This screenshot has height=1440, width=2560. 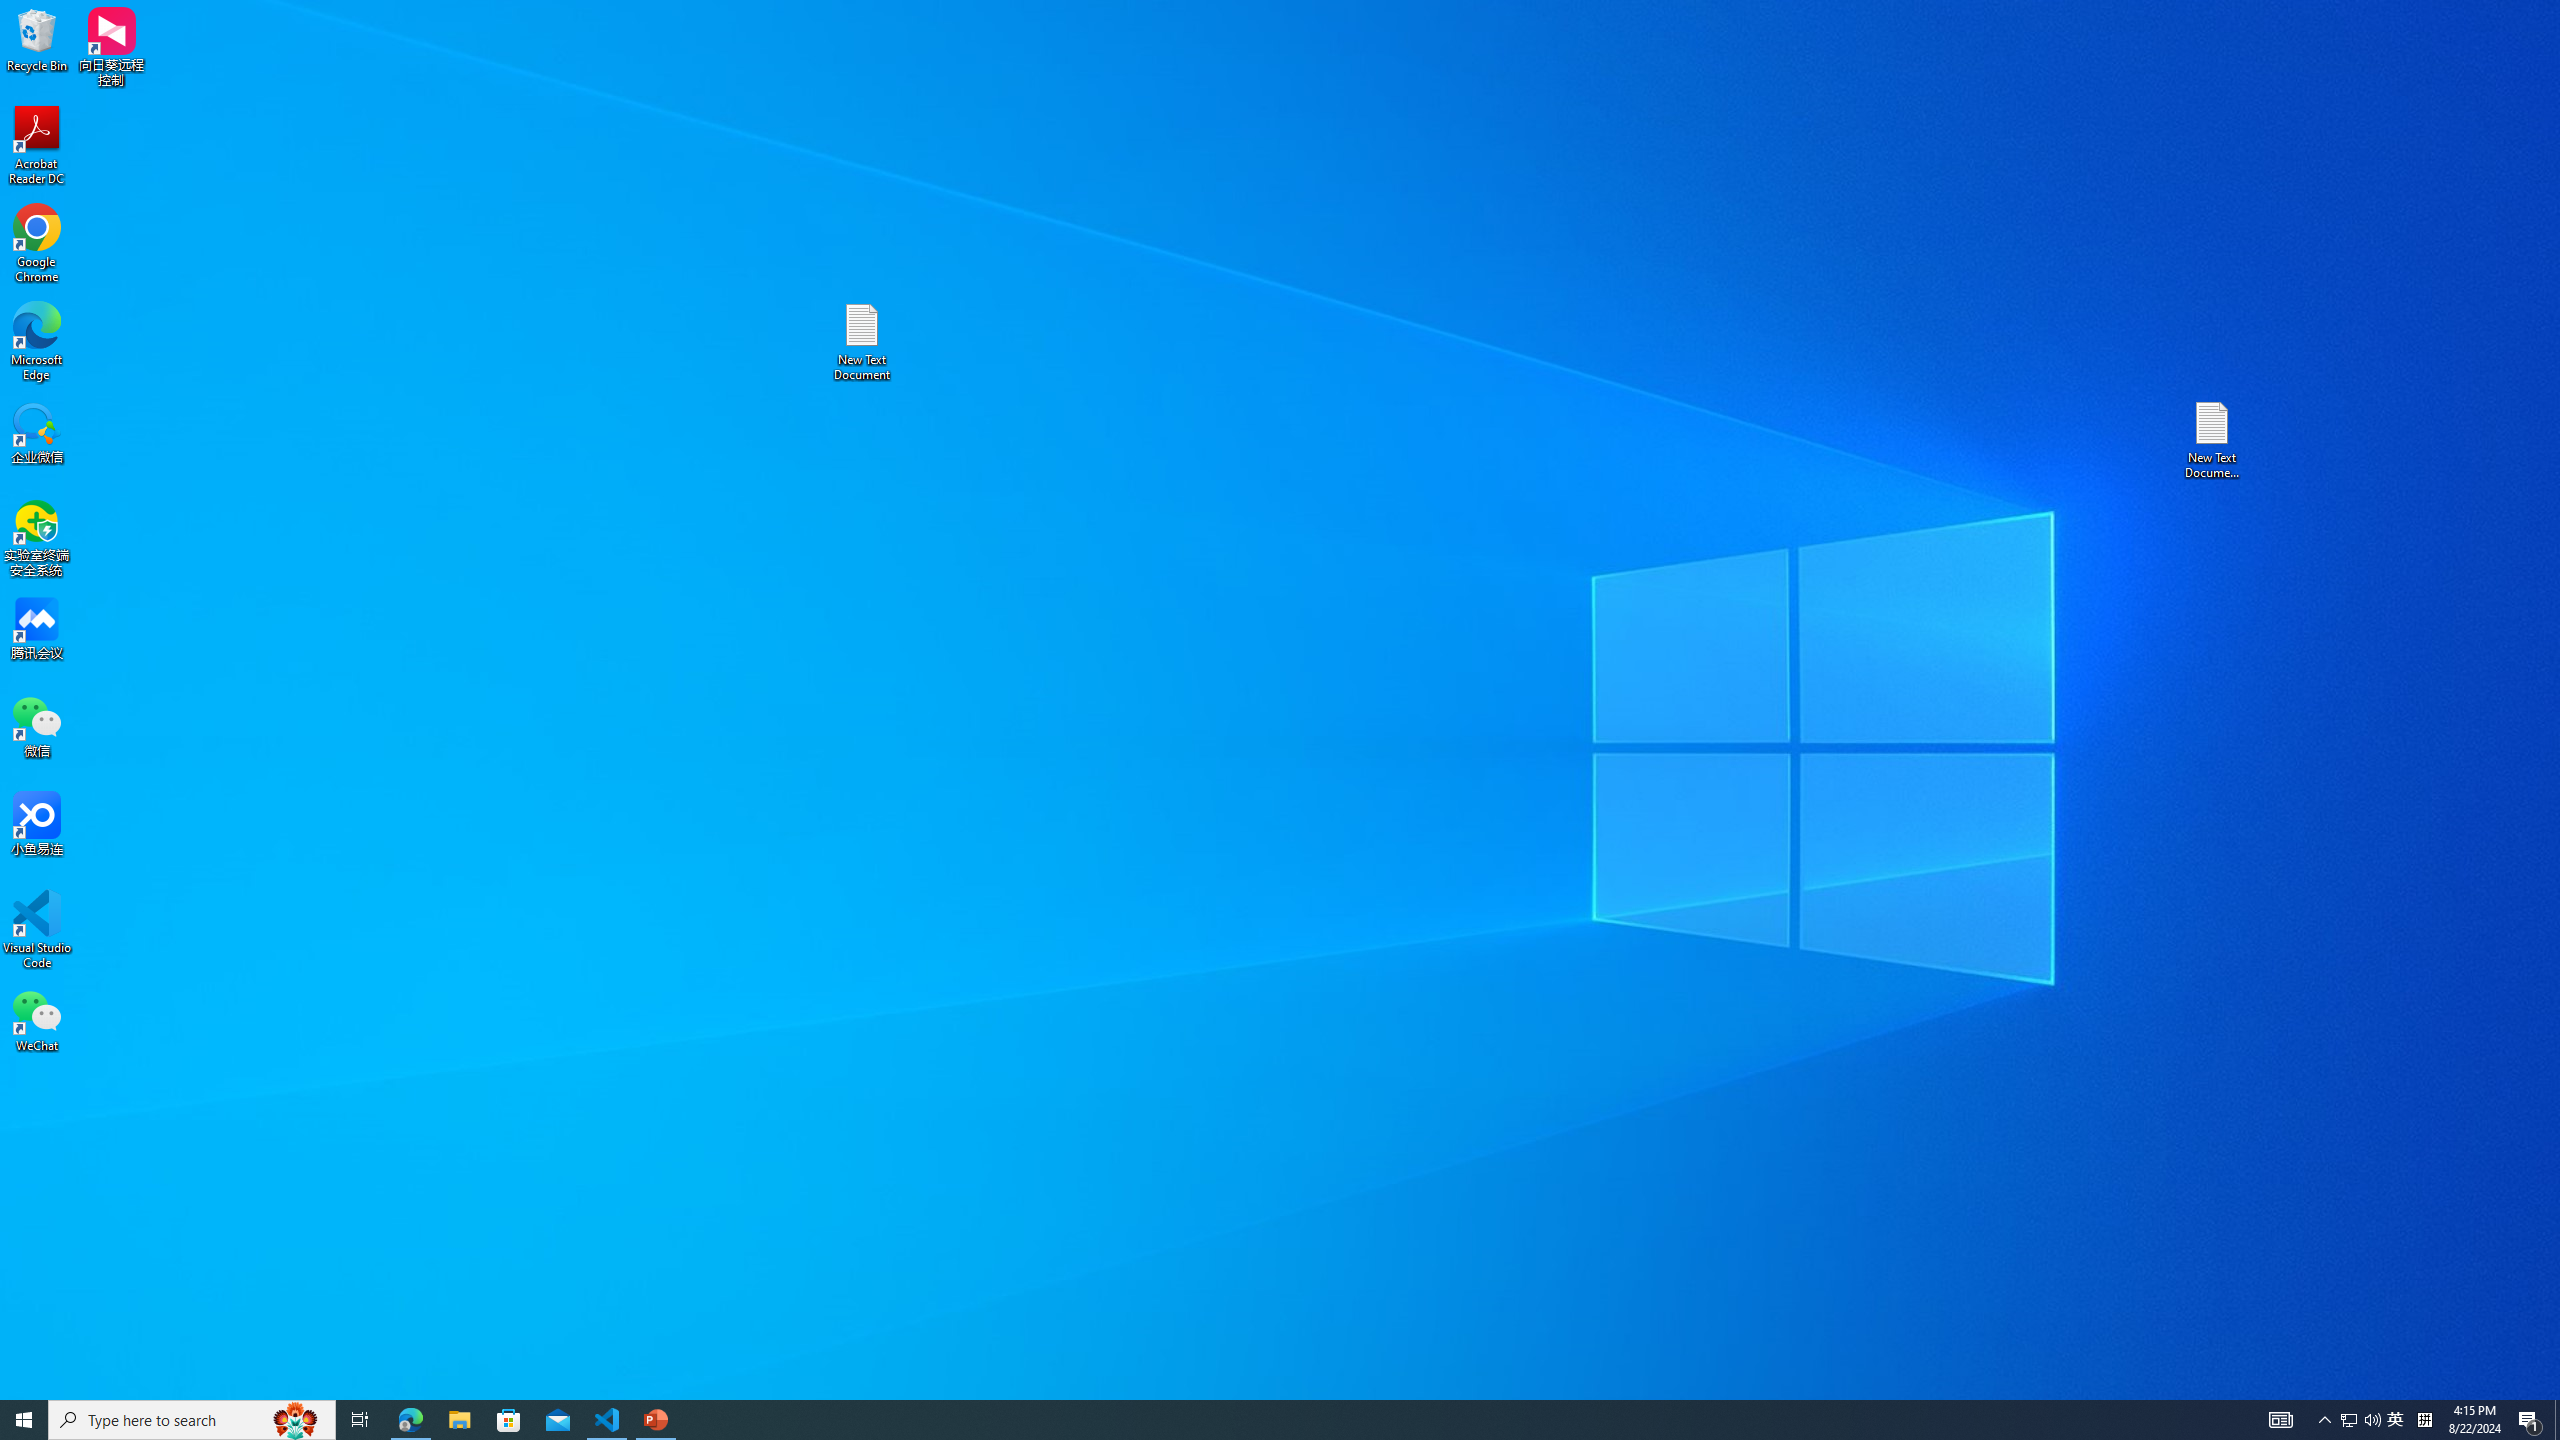 What do you see at coordinates (2318, 696) in the screenshot?
I see `play Record a Presentation` at bounding box center [2318, 696].